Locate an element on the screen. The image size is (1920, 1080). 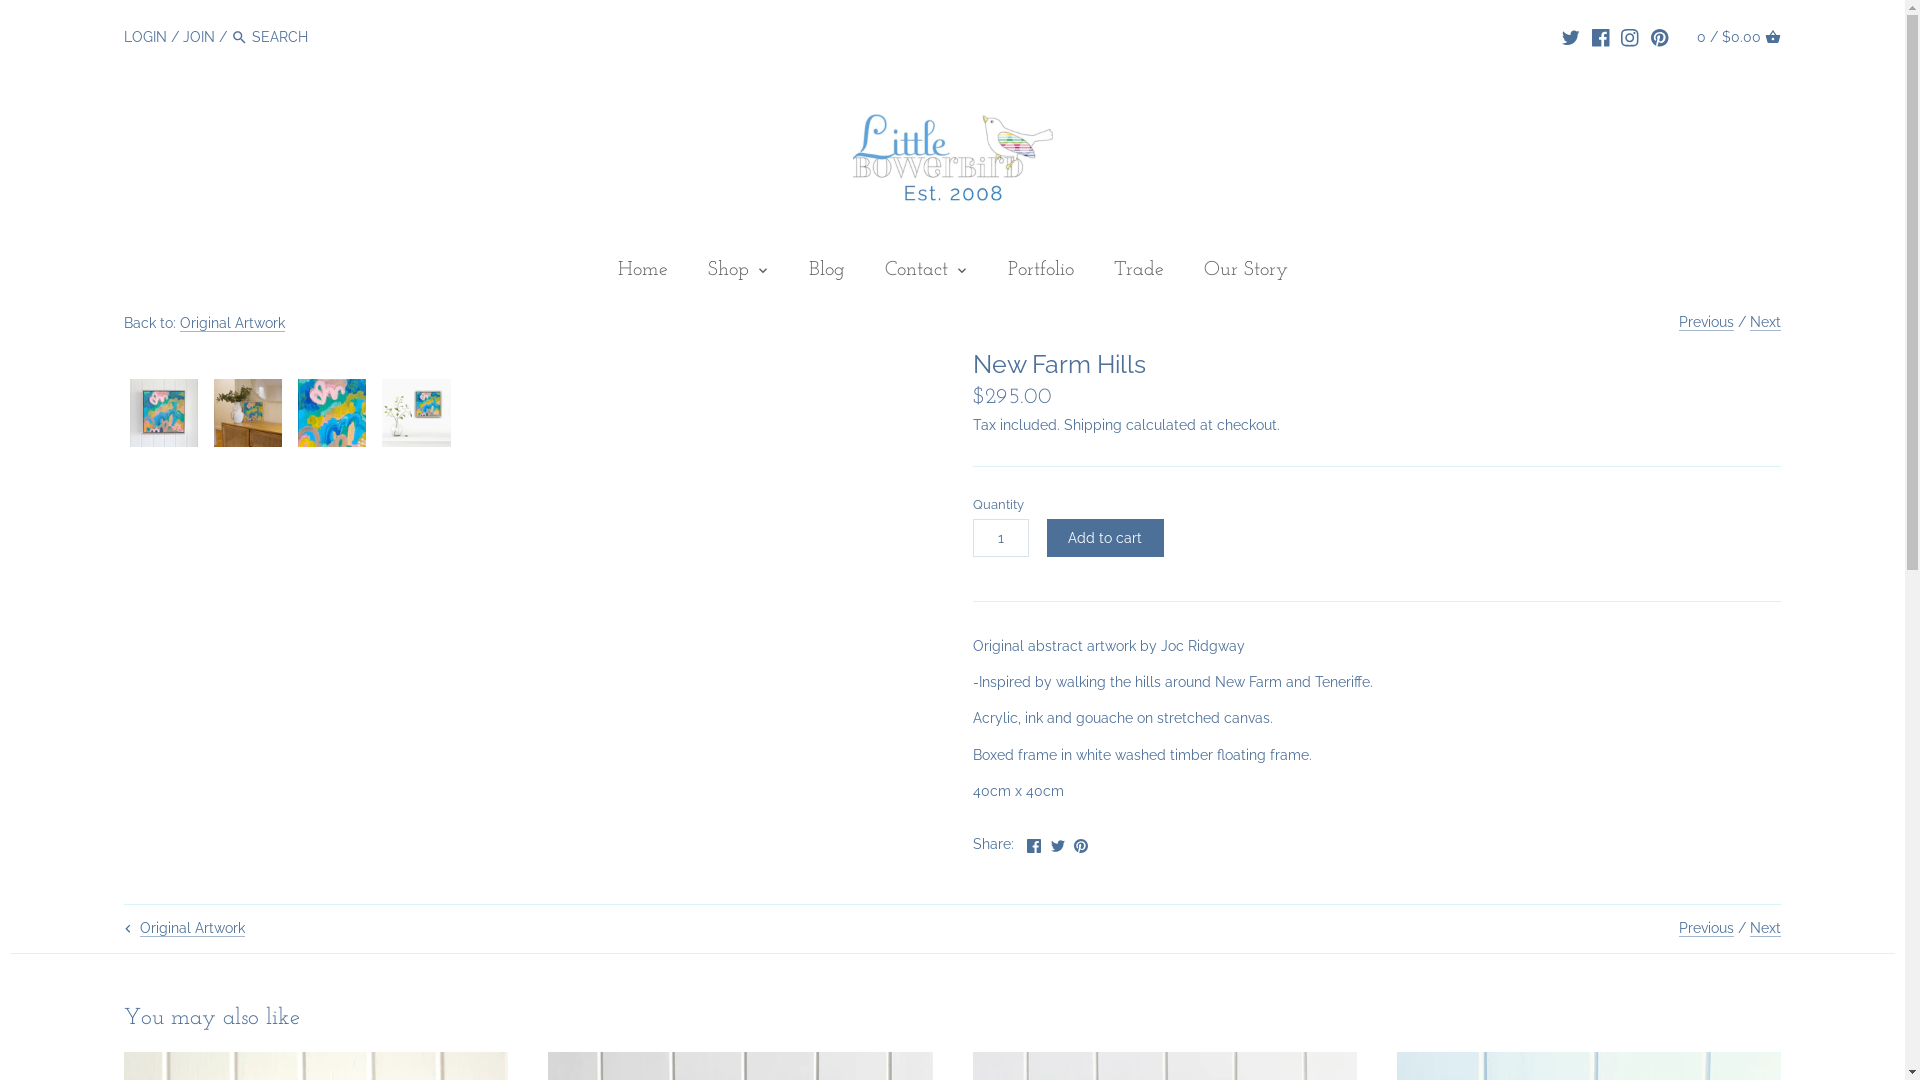
INSTAGRAM is located at coordinates (1630, 36).